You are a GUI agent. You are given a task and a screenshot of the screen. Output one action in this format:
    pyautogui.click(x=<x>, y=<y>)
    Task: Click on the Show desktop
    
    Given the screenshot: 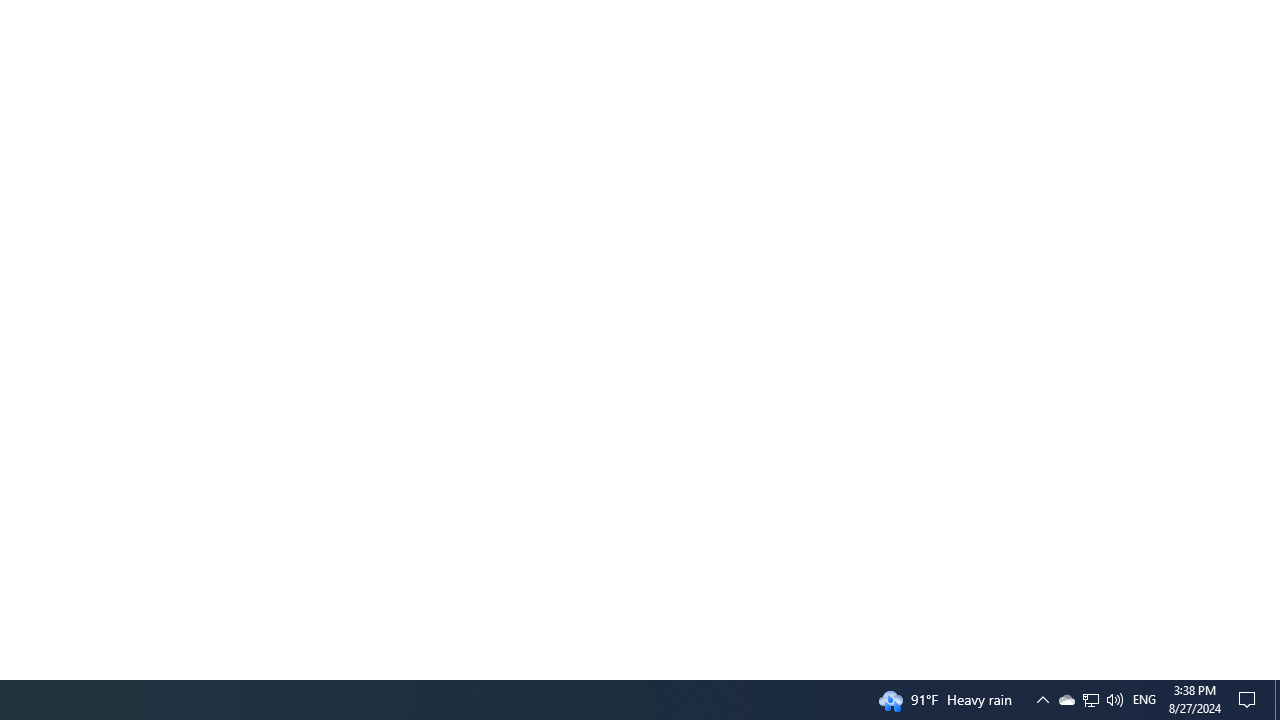 What is the action you would take?
    pyautogui.click(x=1066, y=700)
    